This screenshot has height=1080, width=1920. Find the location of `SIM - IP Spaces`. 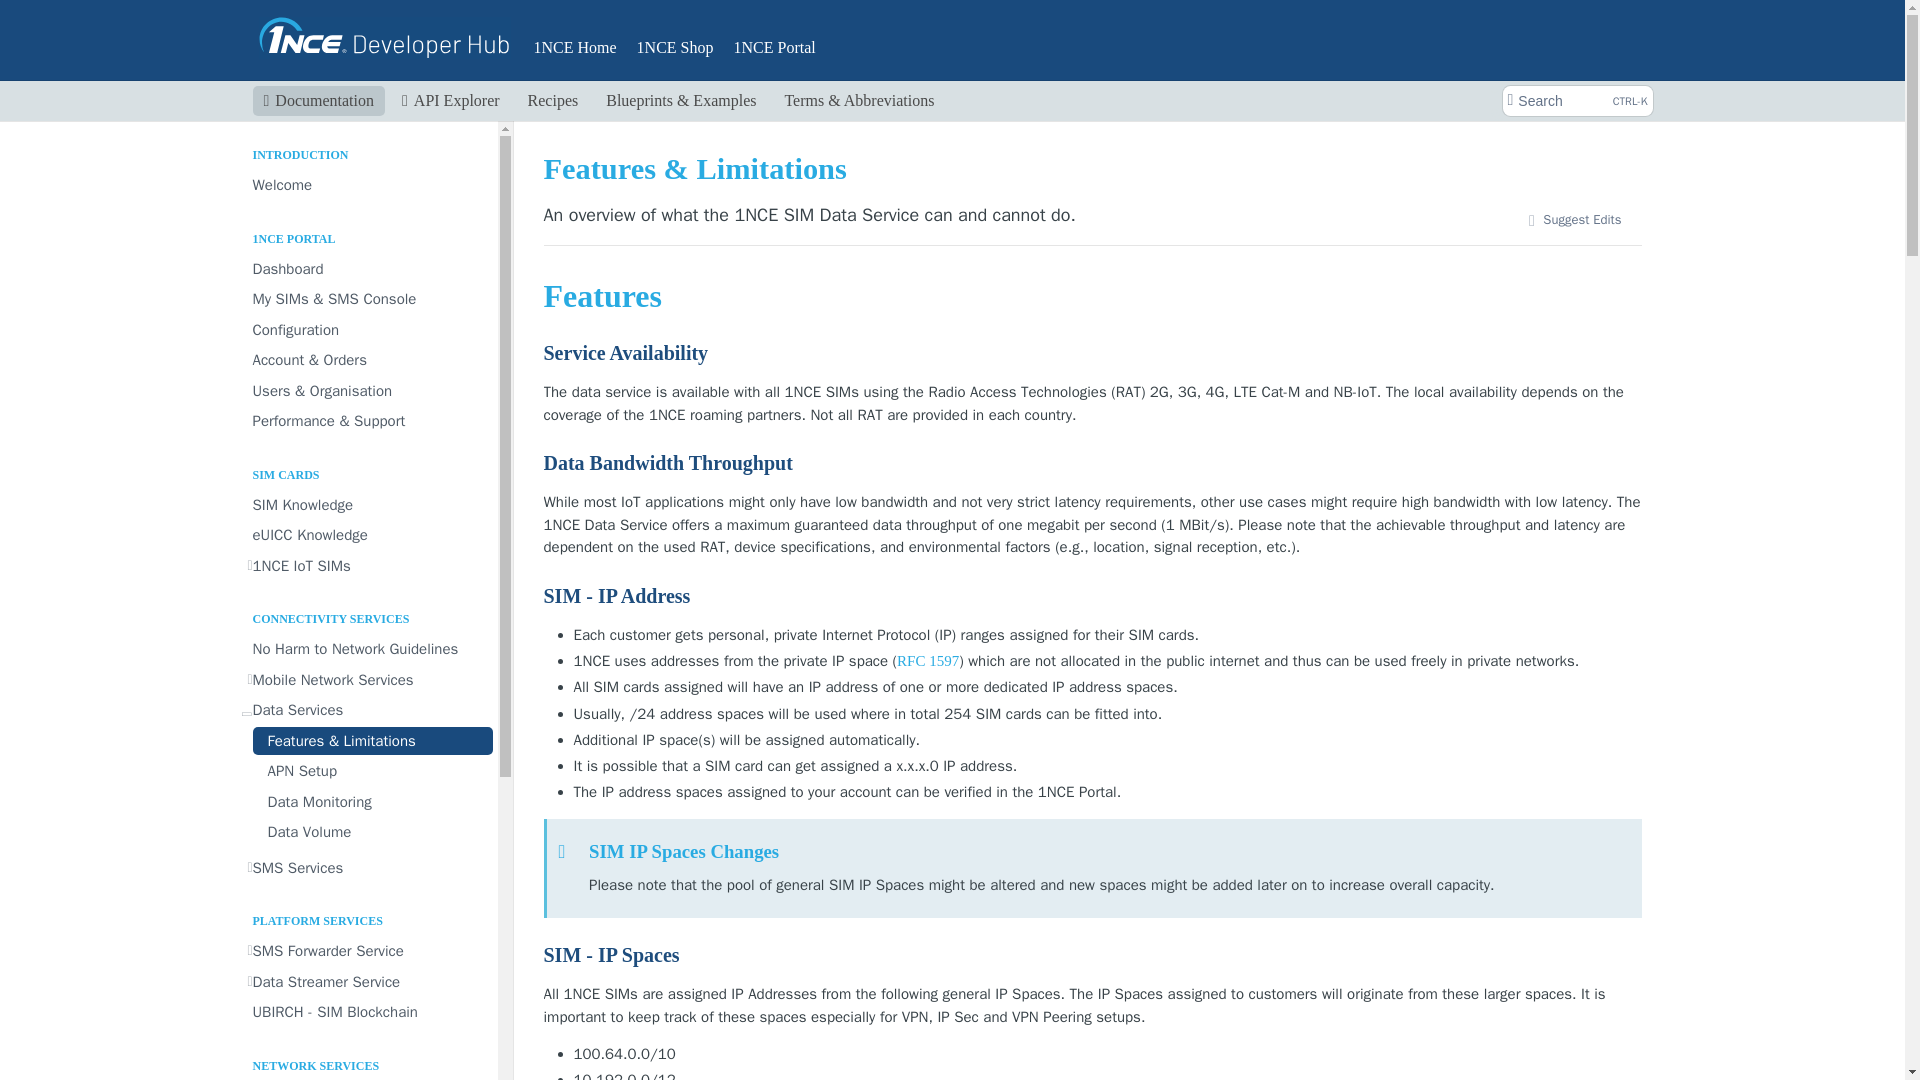

SIM - IP Spaces is located at coordinates (1092, 954).